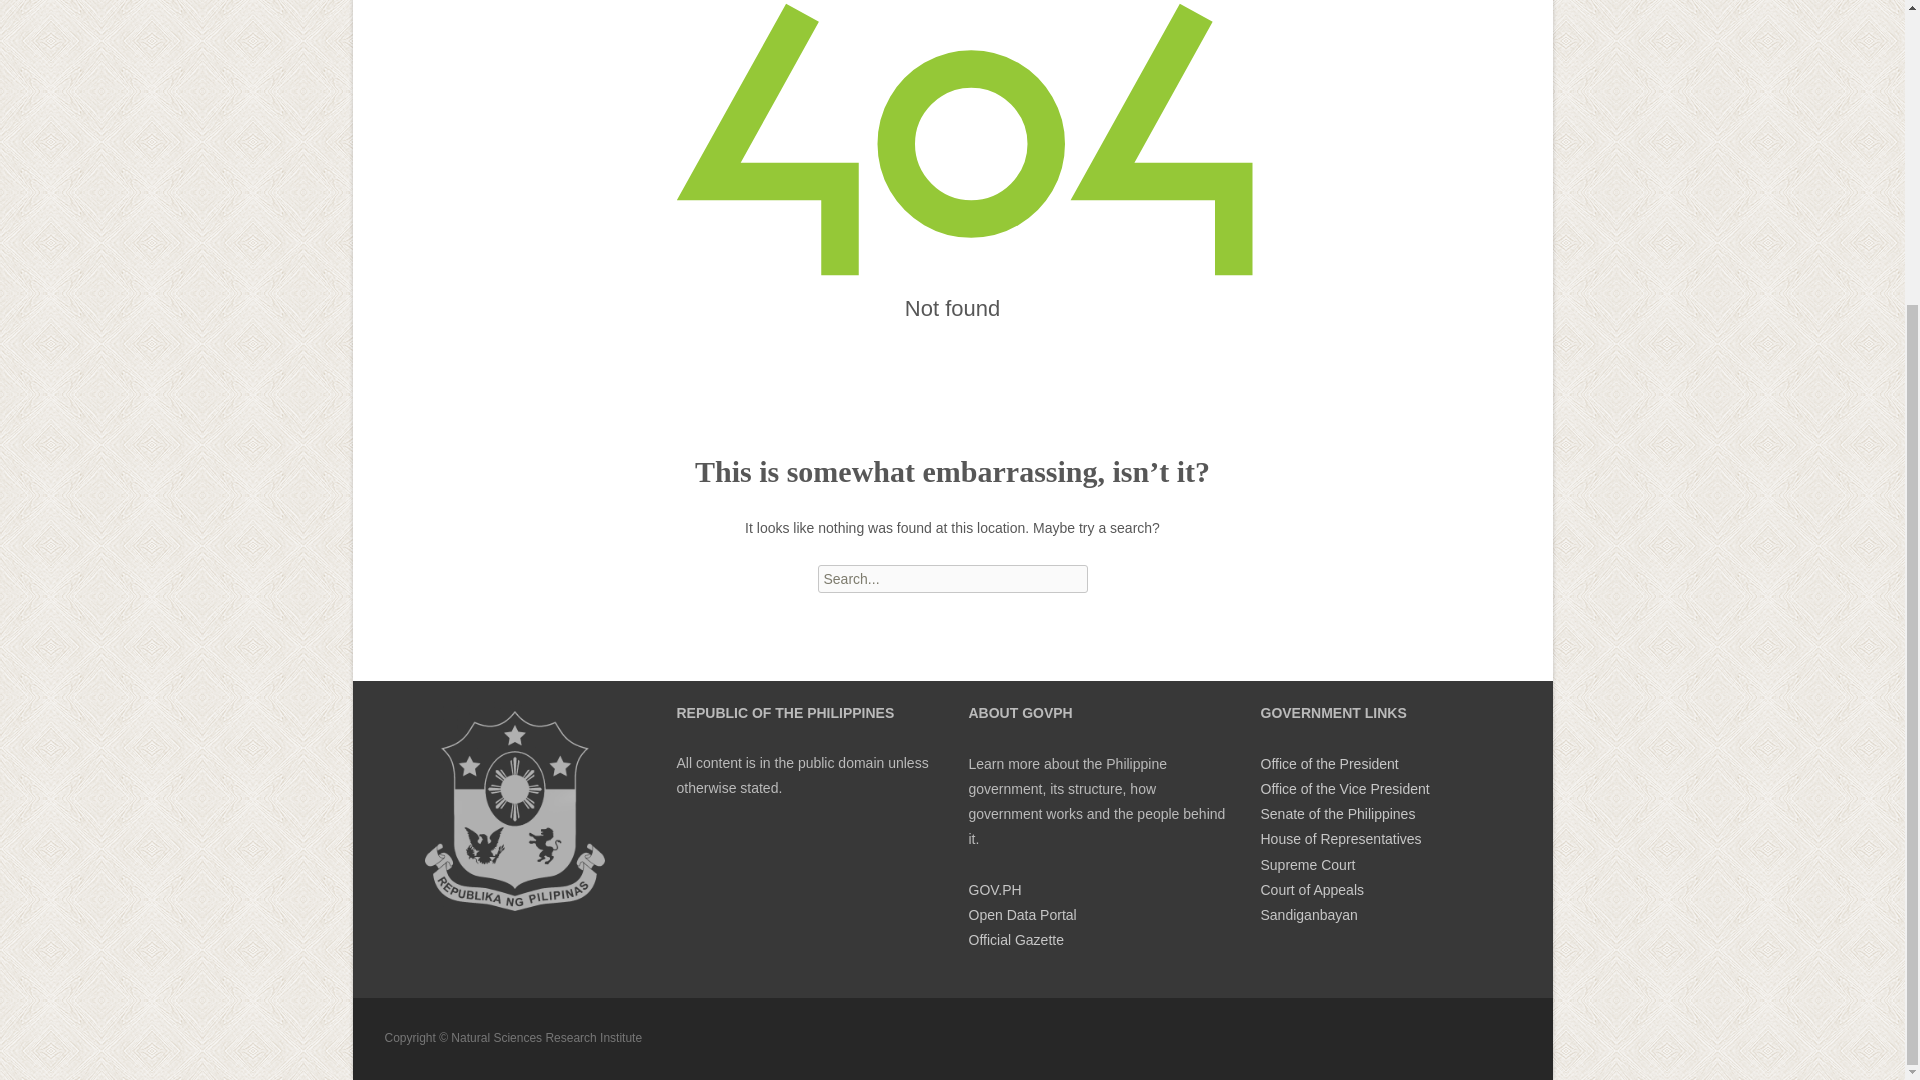 The height and width of the screenshot is (1080, 1920). I want to click on Senate of the Philippines, so click(1337, 813).